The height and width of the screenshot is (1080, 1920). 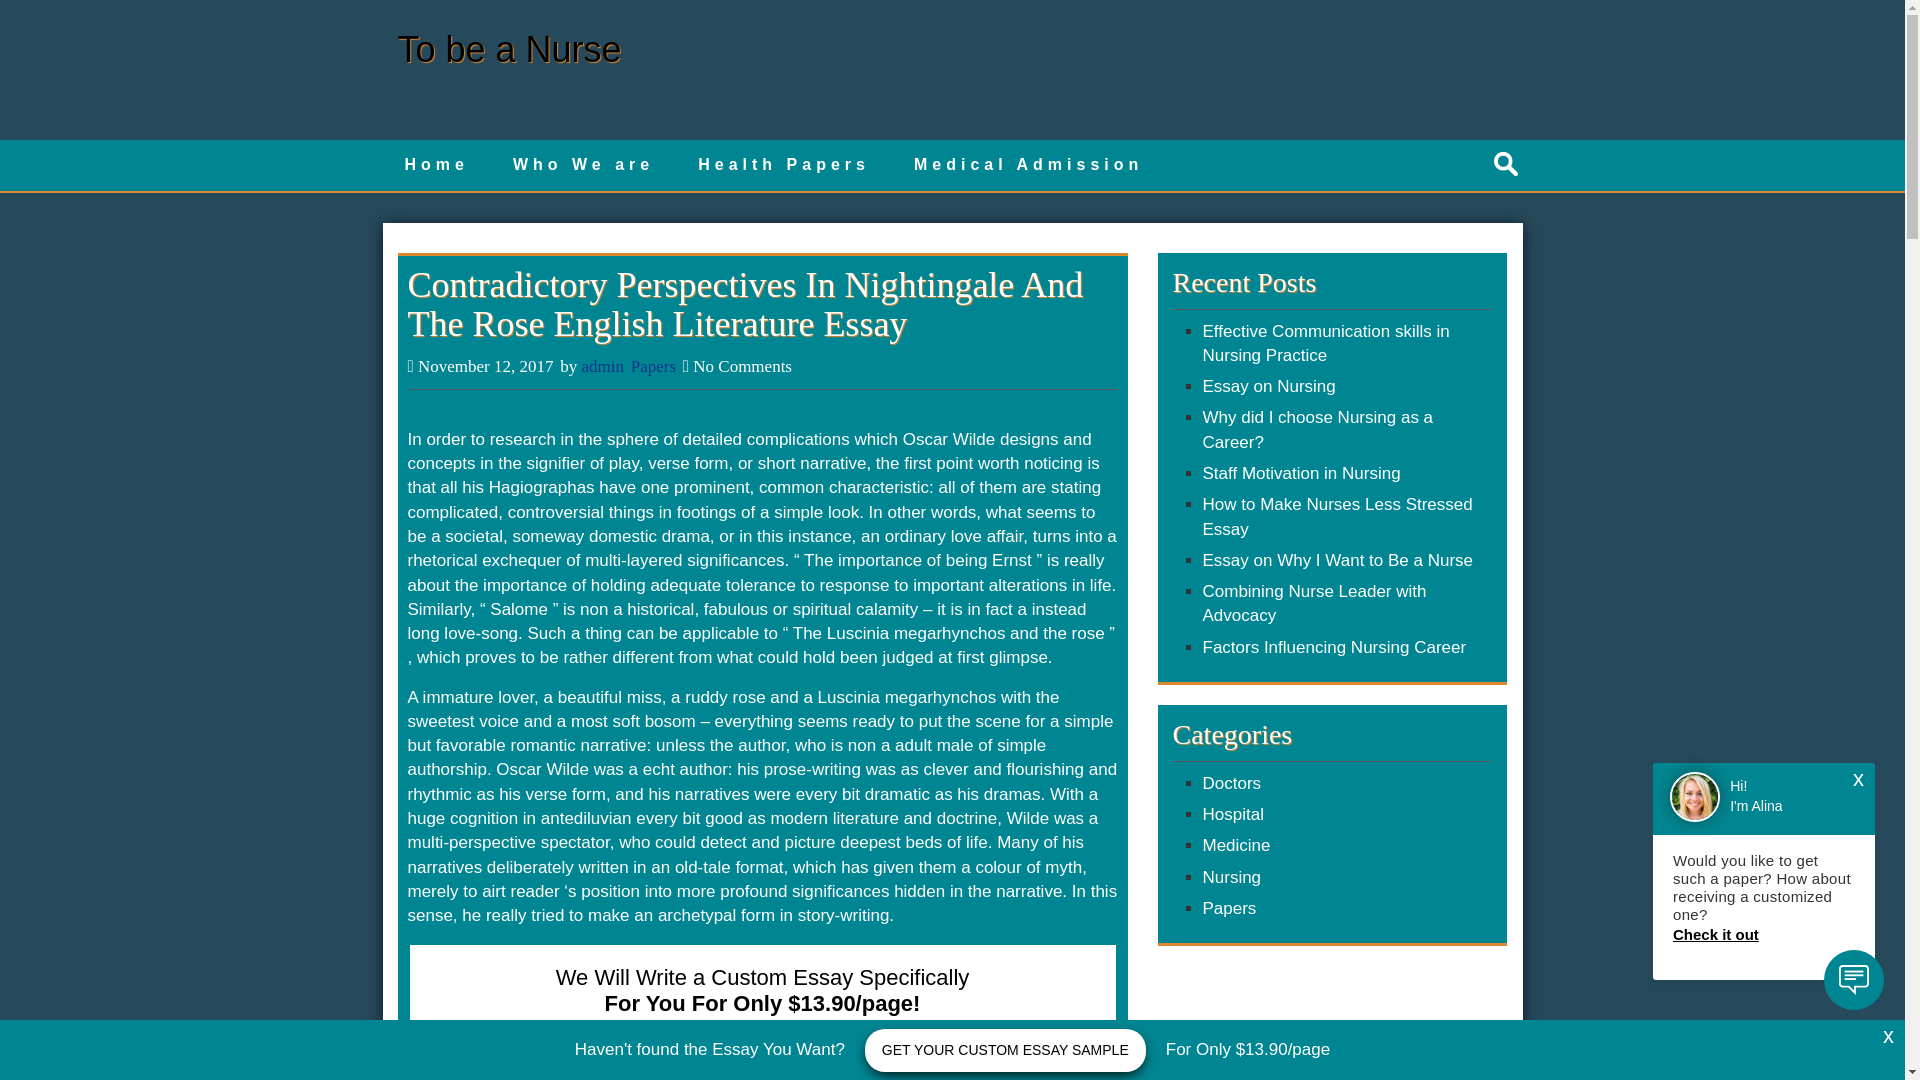 What do you see at coordinates (1006, 1050) in the screenshot?
I see `GET YOUR CUSTOM ESSAY SAMPLE` at bounding box center [1006, 1050].